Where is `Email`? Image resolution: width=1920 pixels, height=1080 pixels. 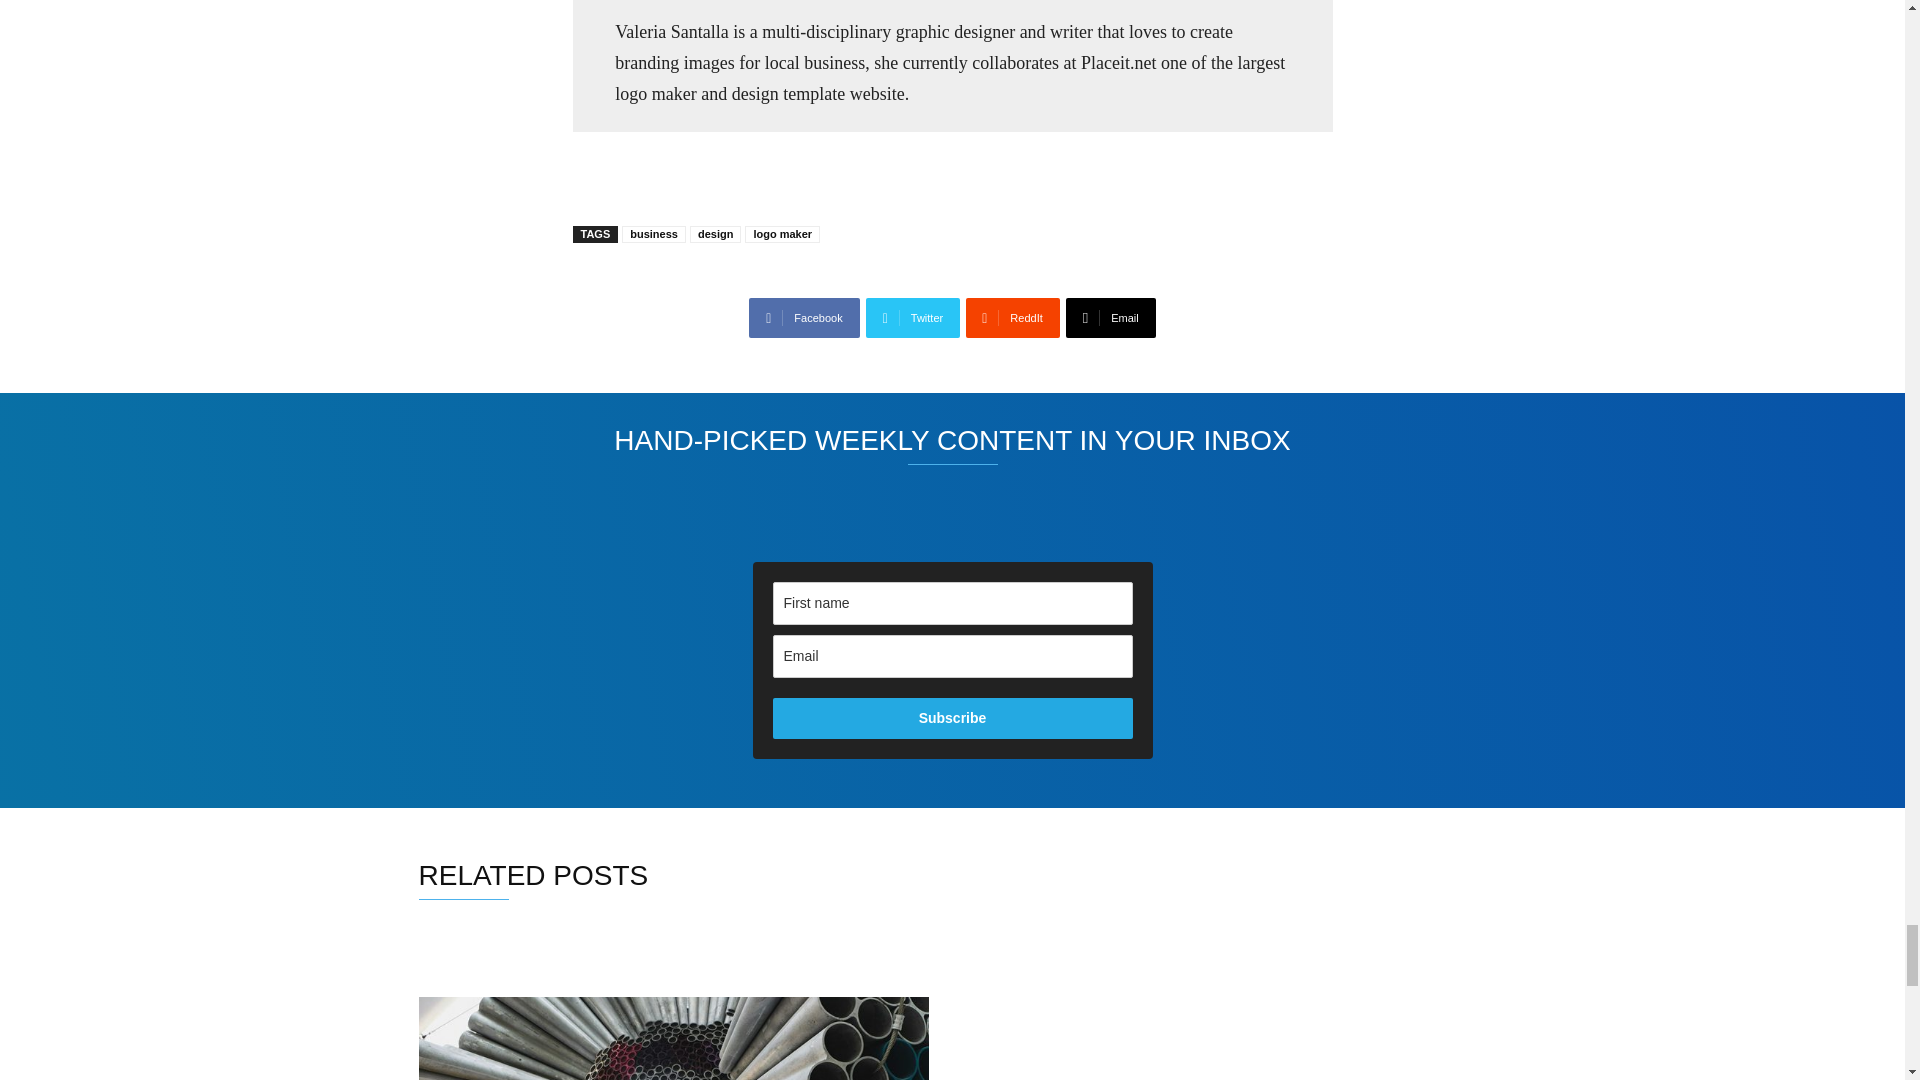
Email is located at coordinates (1110, 318).